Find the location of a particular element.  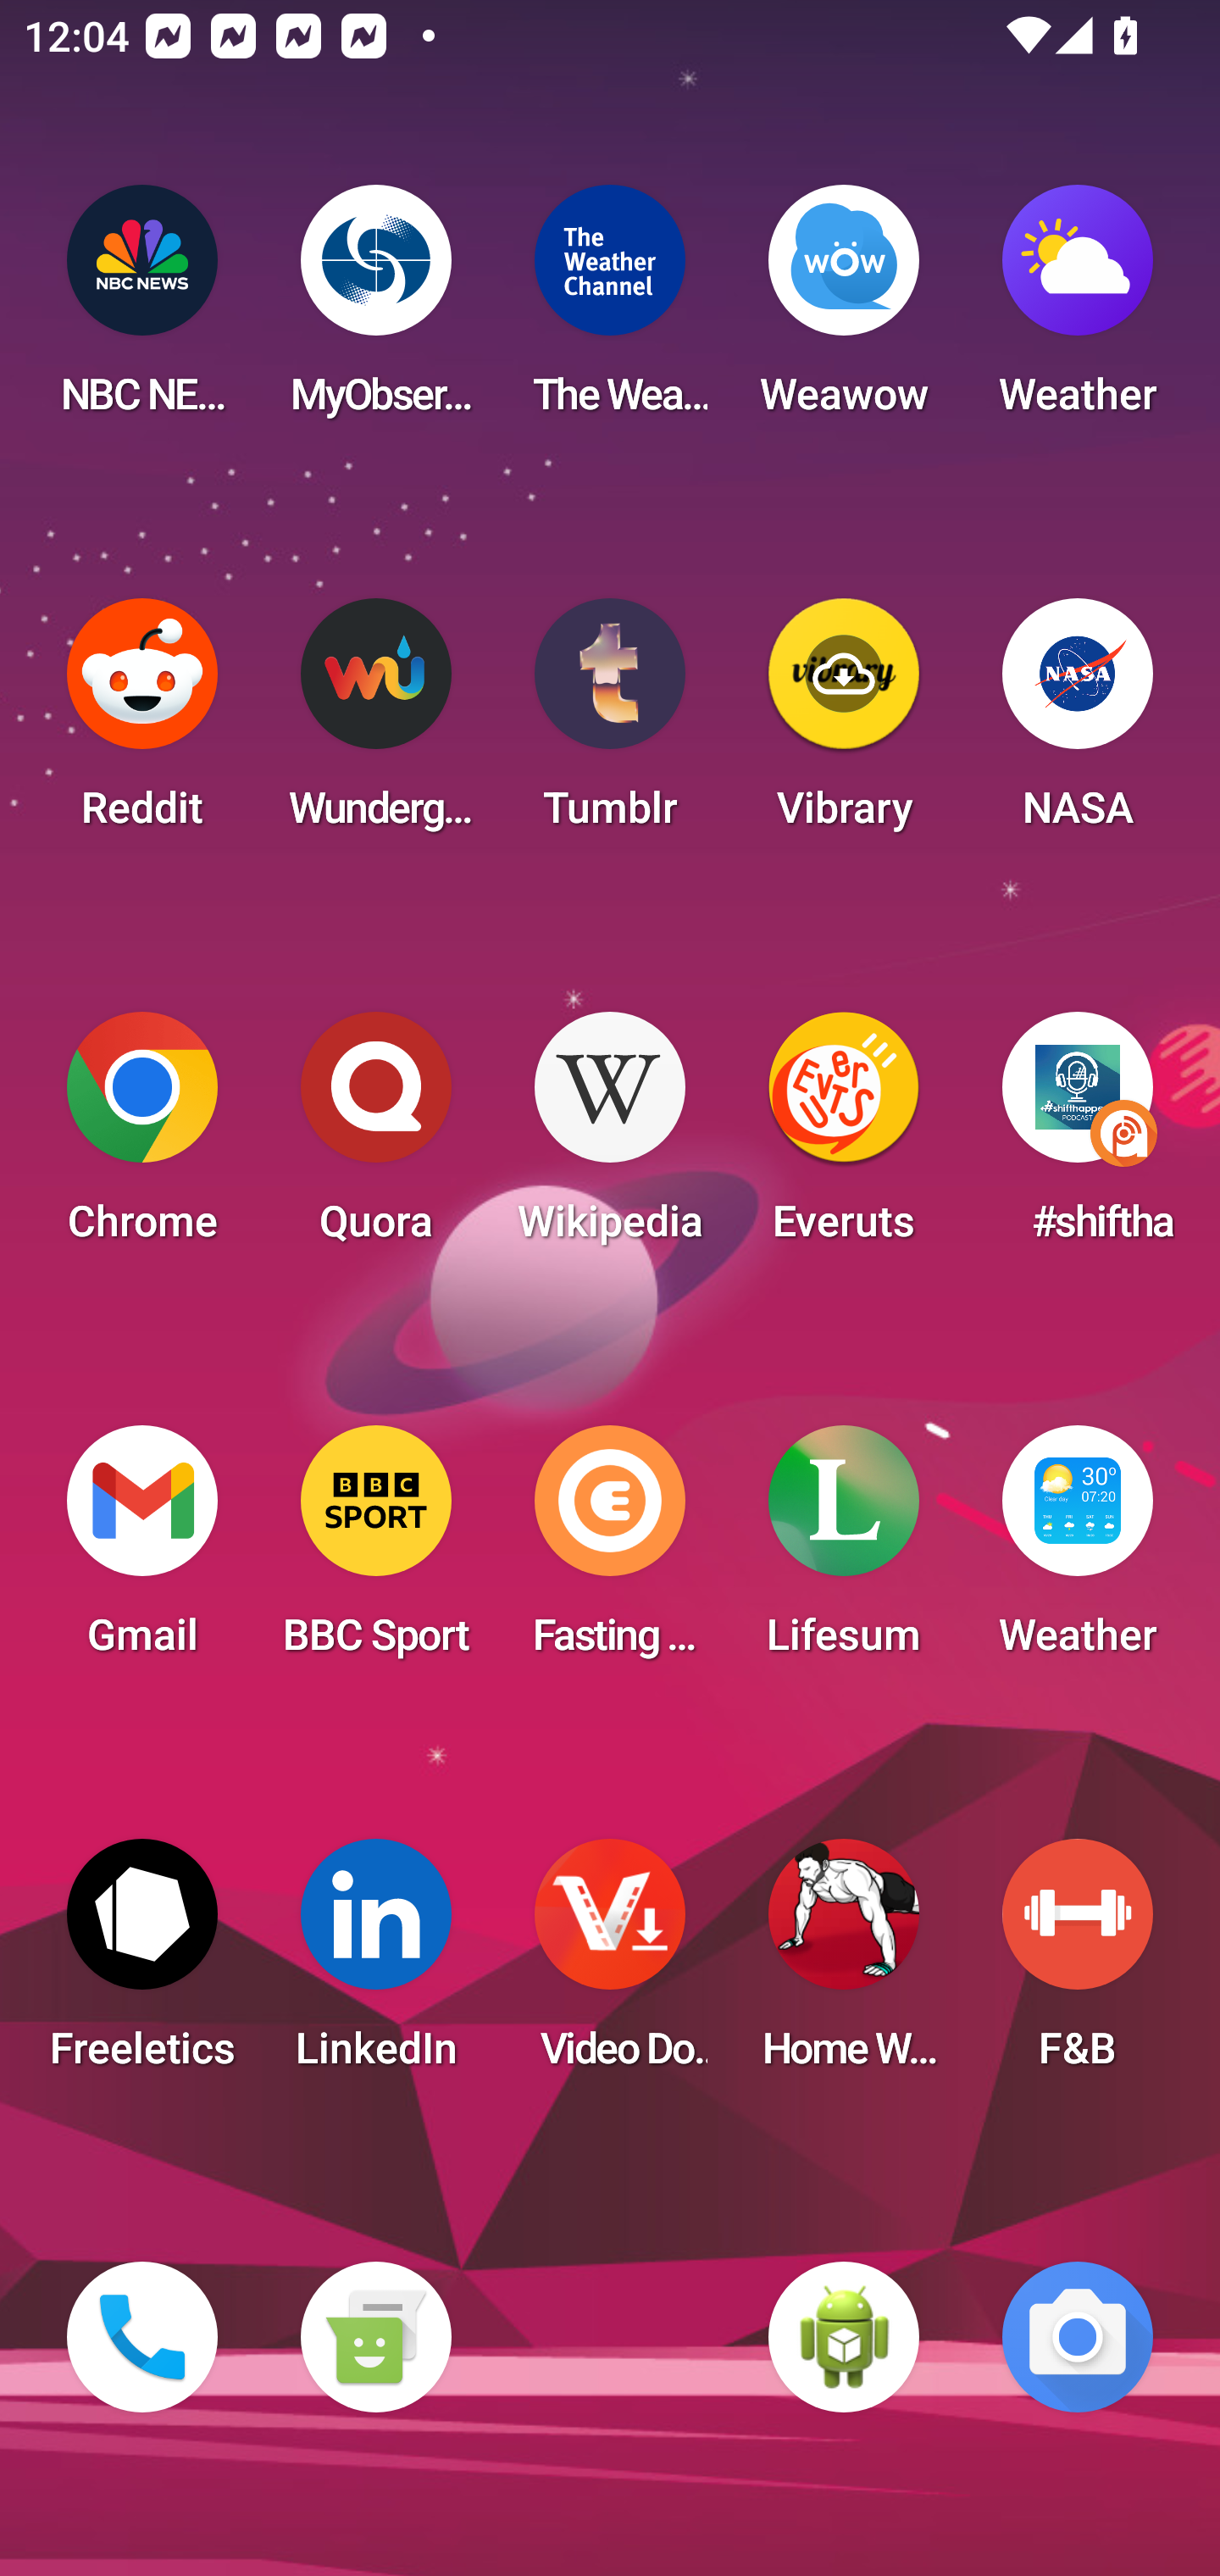

Vibrary is located at coordinates (844, 724).